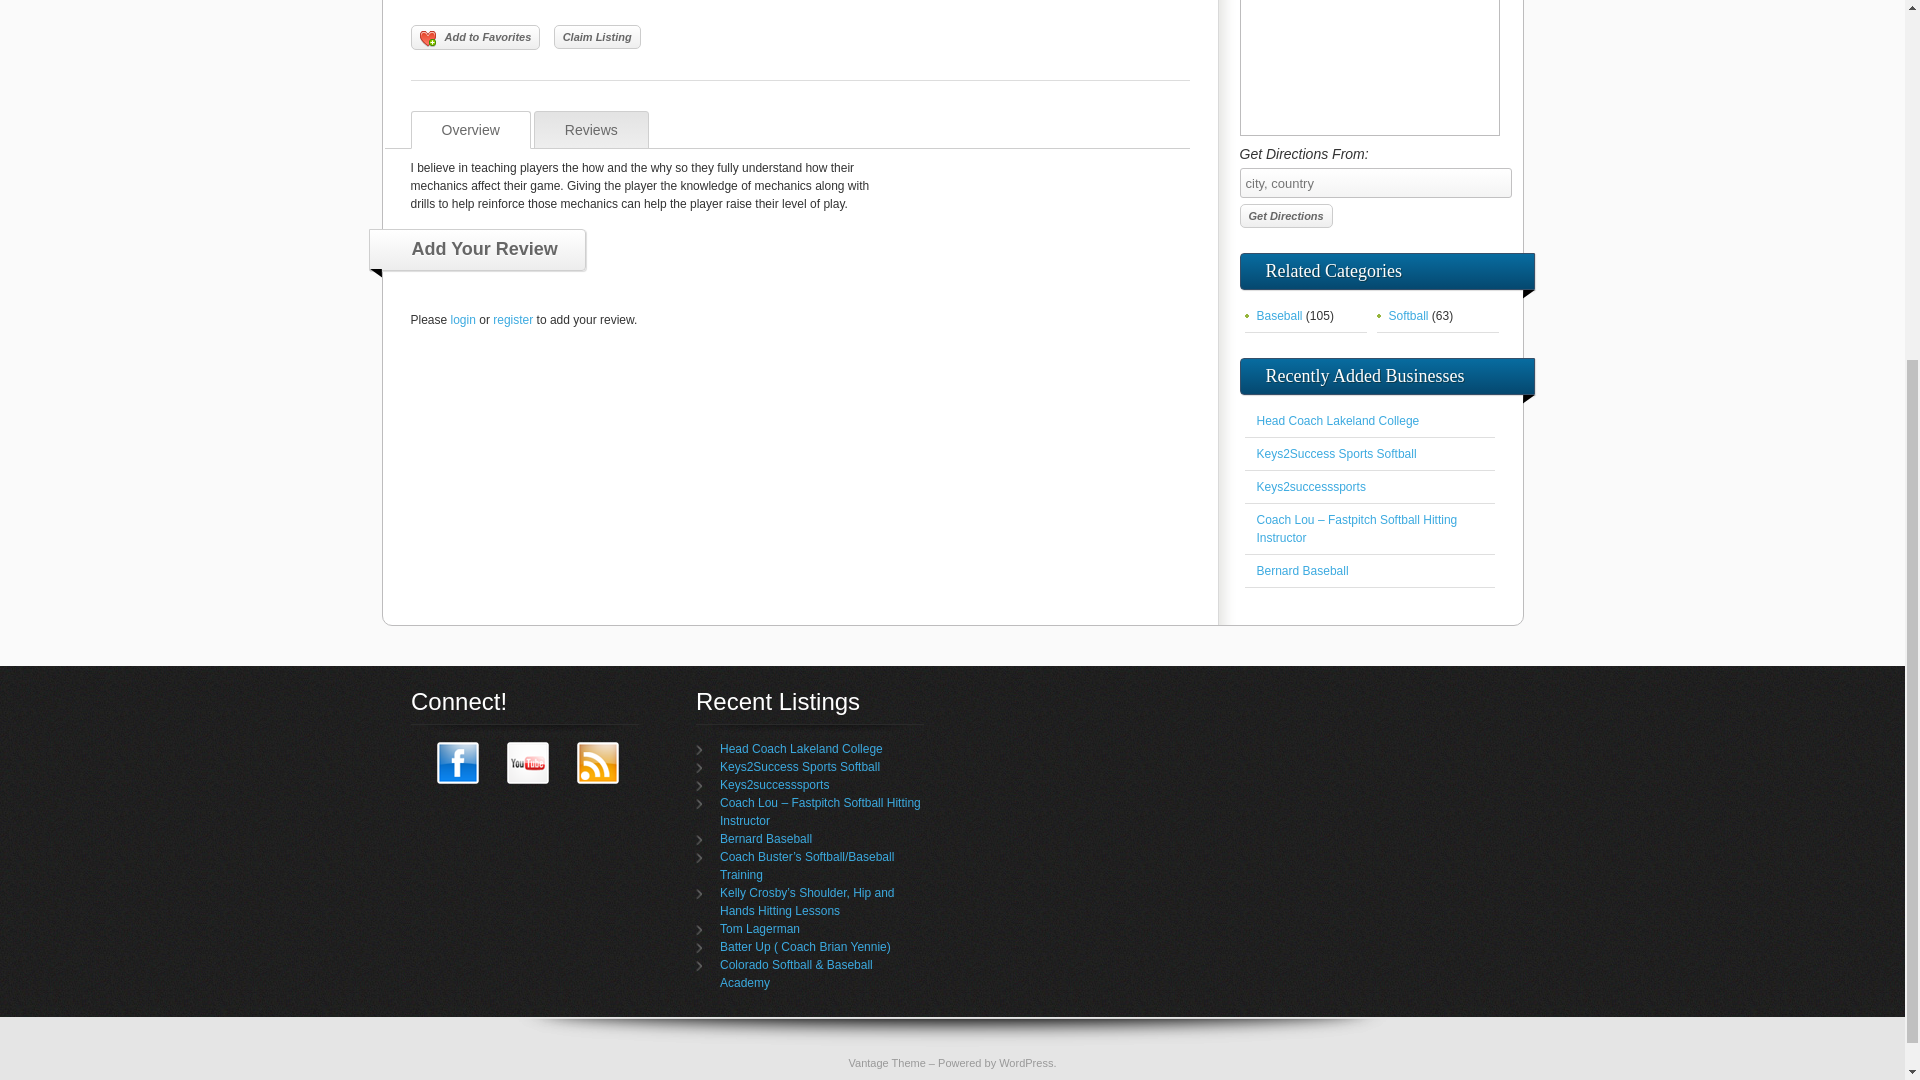  I want to click on Keys2Success Sports Softball, so click(1336, 454).